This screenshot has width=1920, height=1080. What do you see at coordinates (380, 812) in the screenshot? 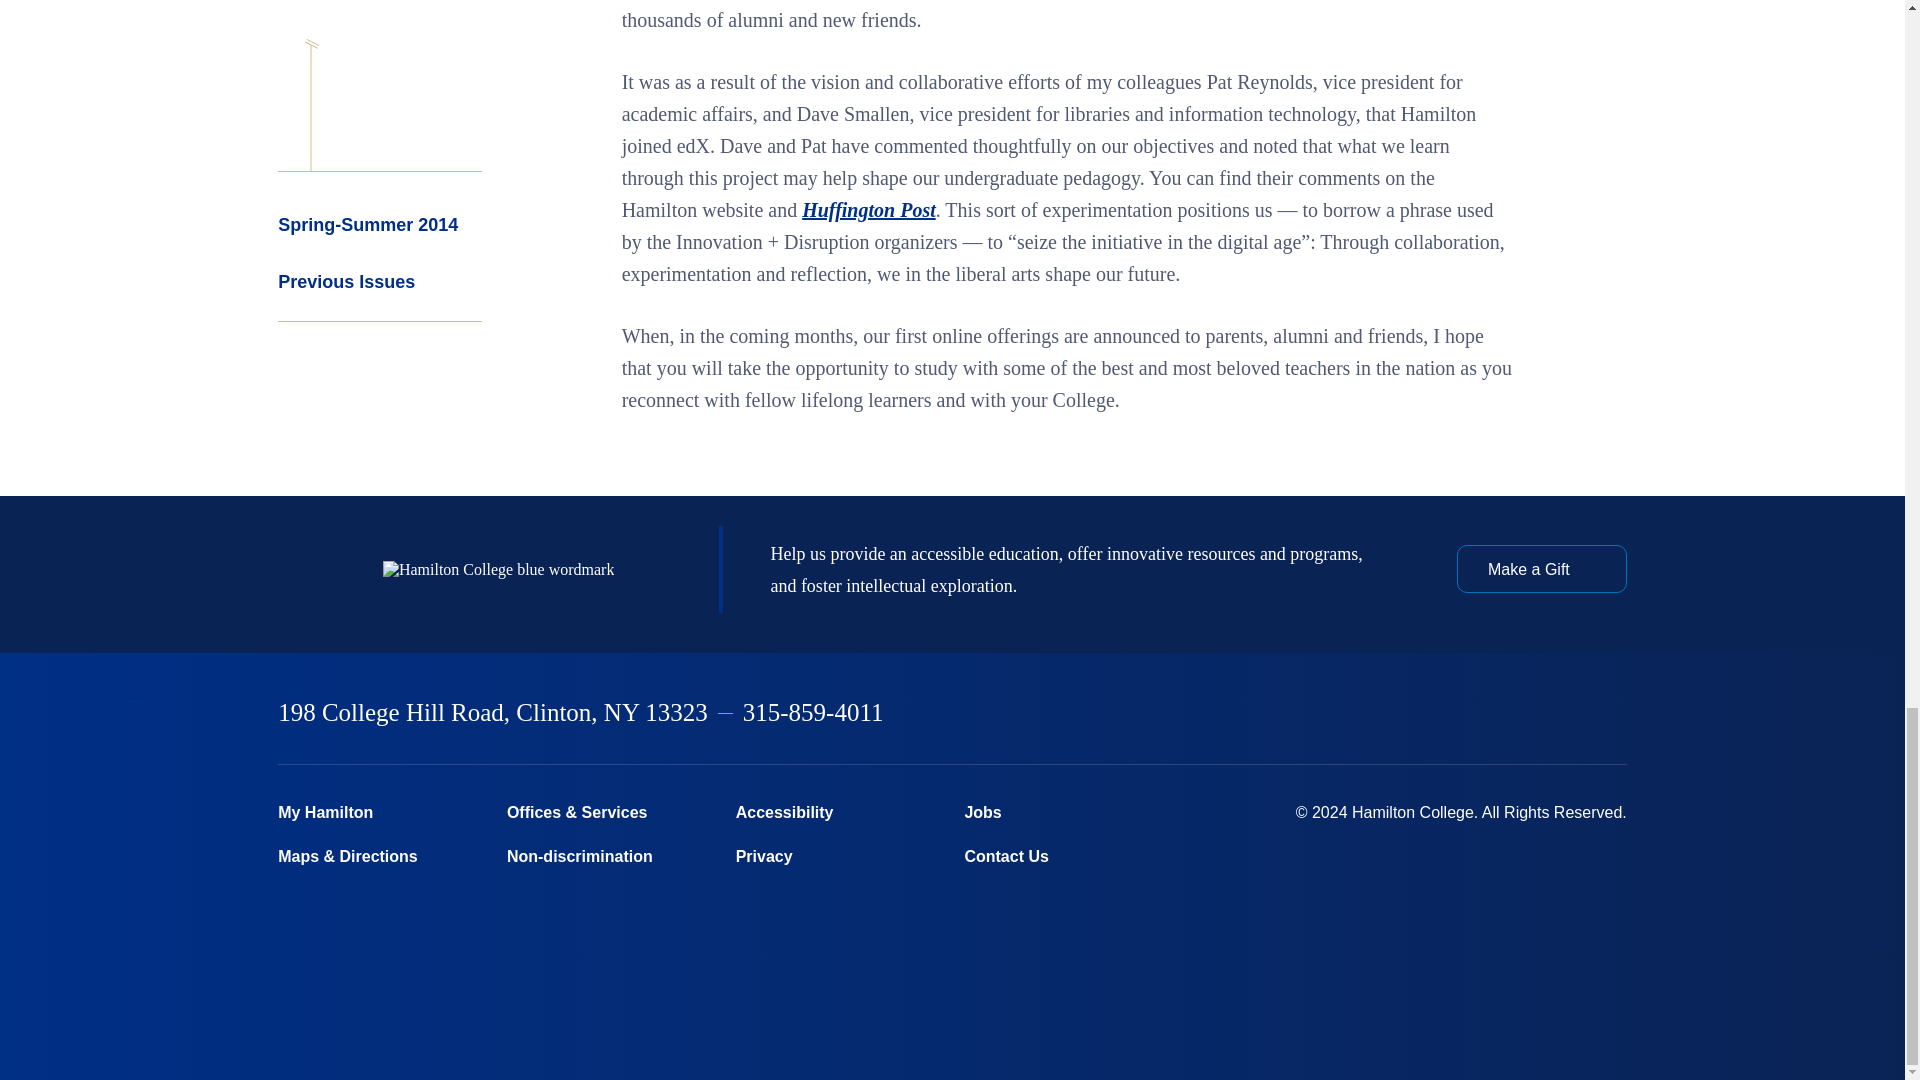
I see `My Hamilton` at bounding box center [380, 812].